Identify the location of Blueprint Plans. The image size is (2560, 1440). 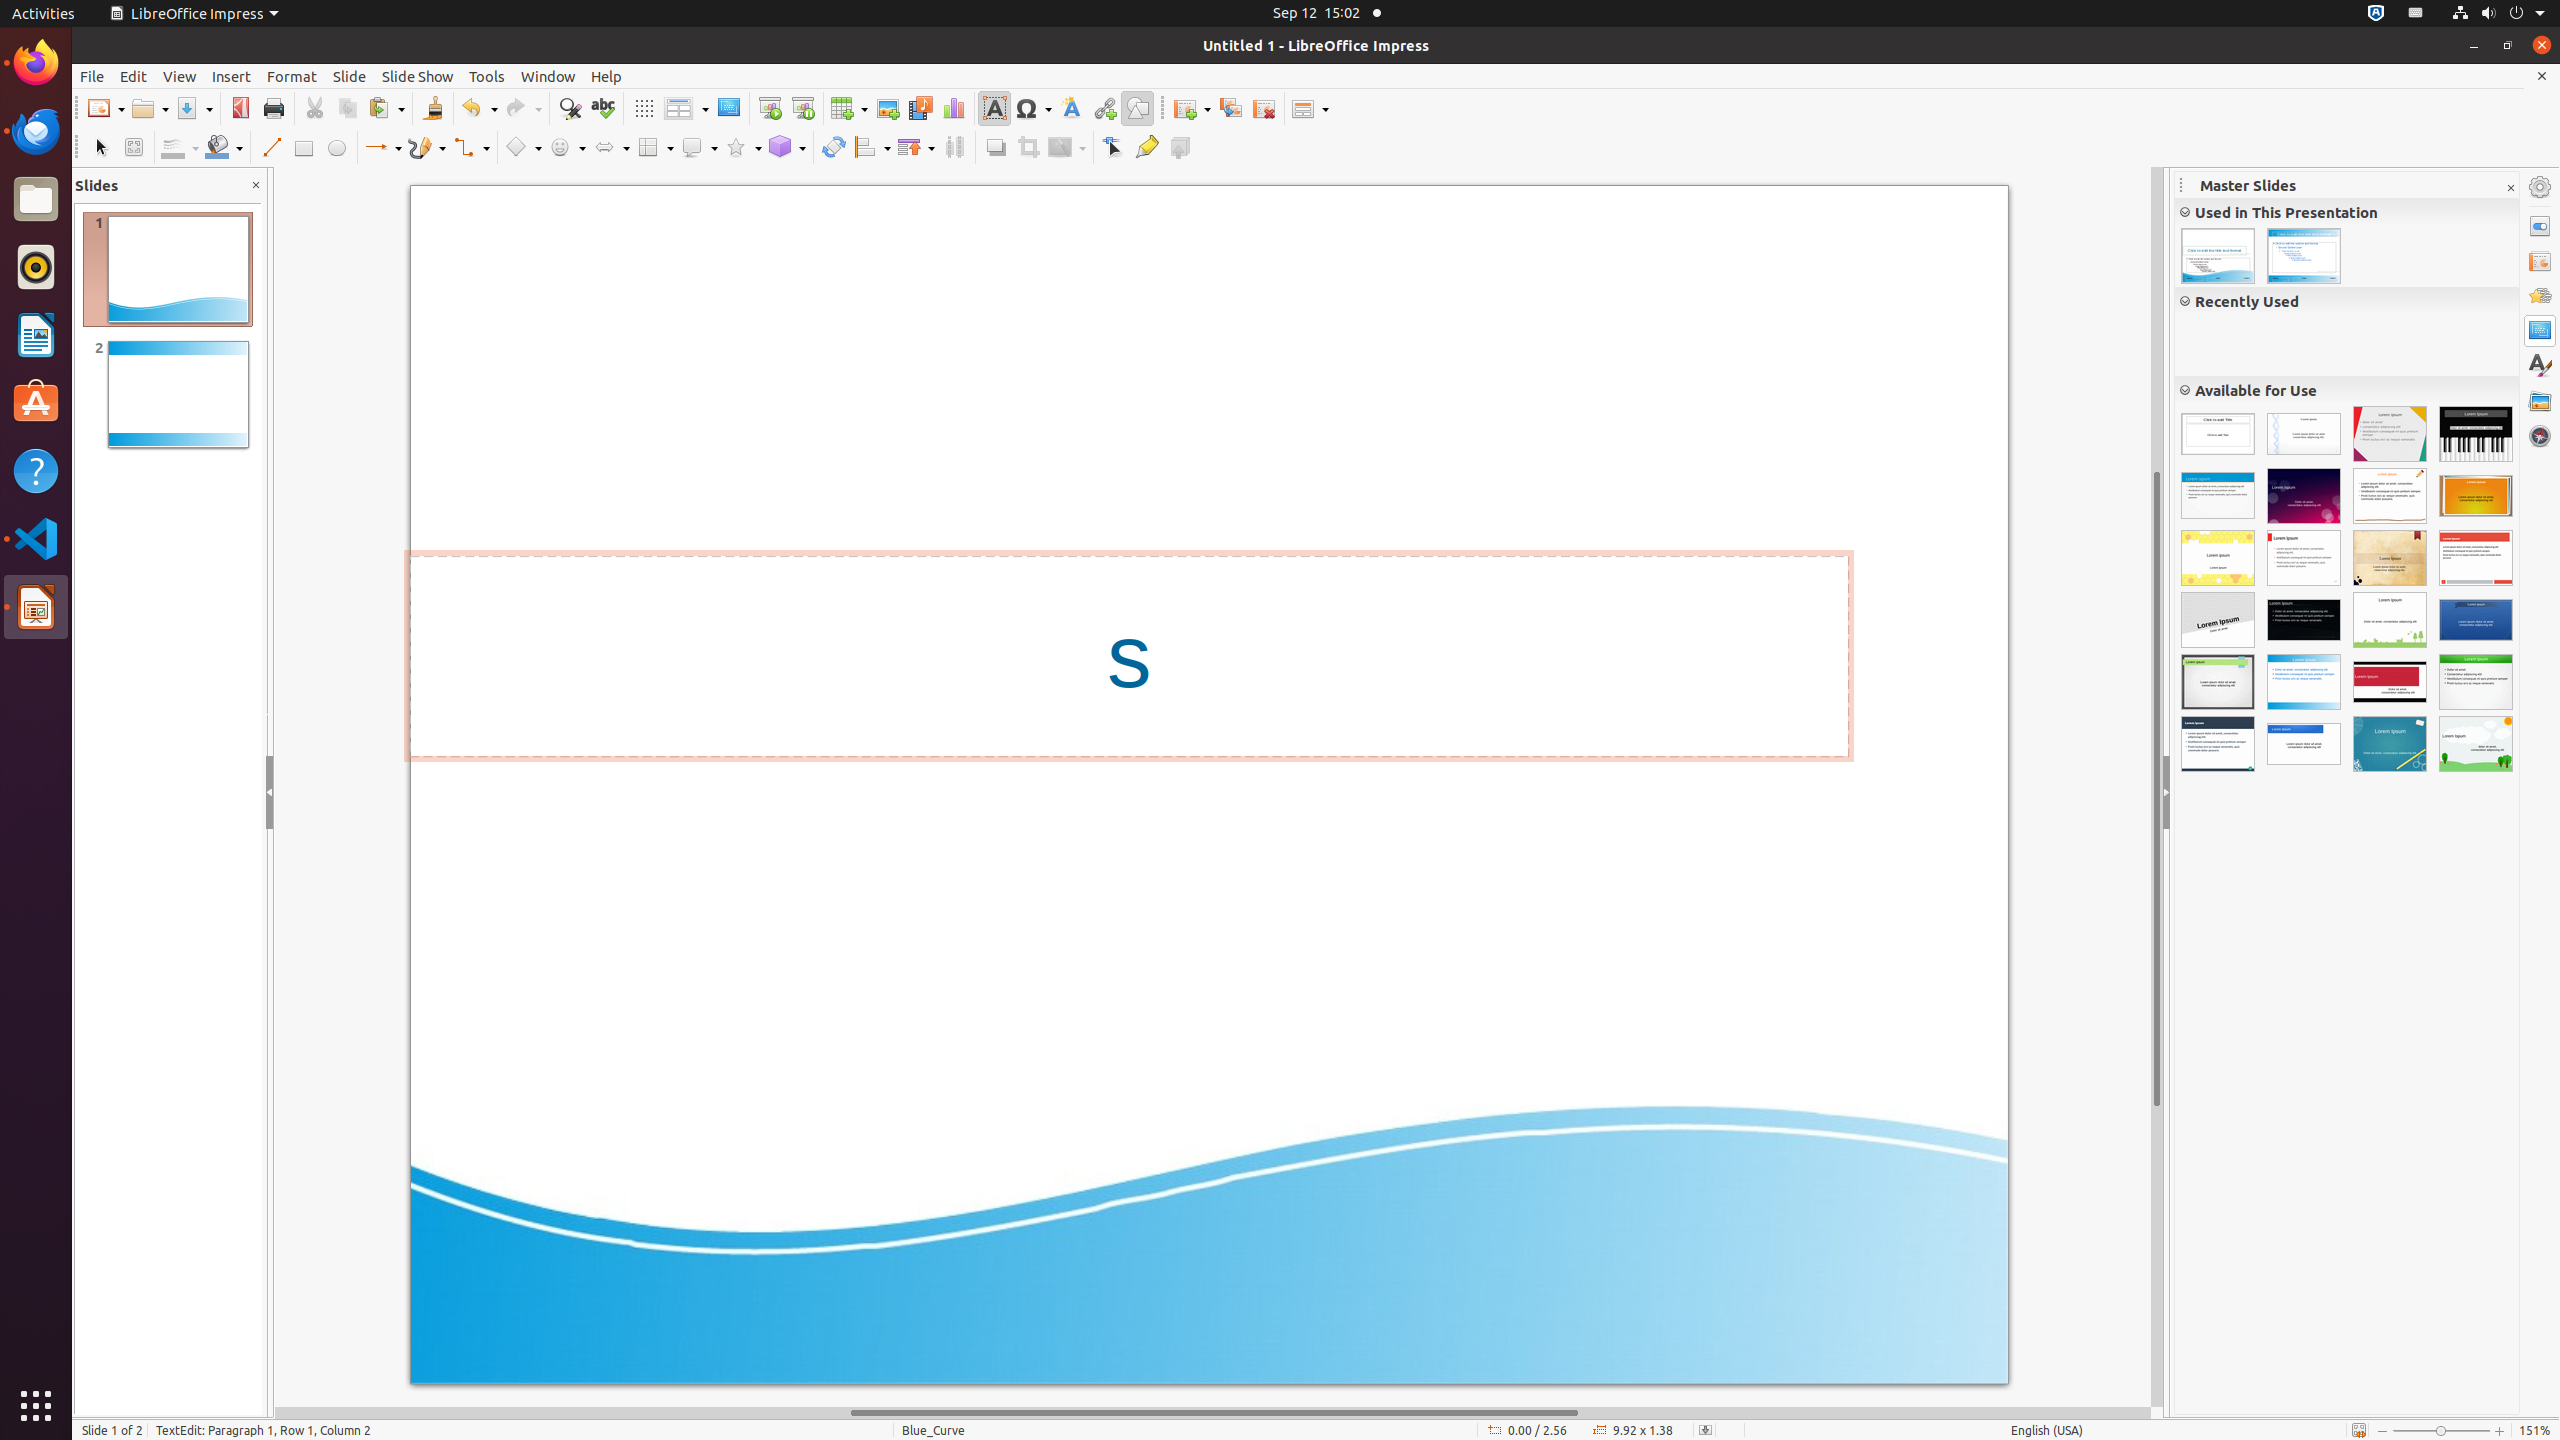
(2390, 744).